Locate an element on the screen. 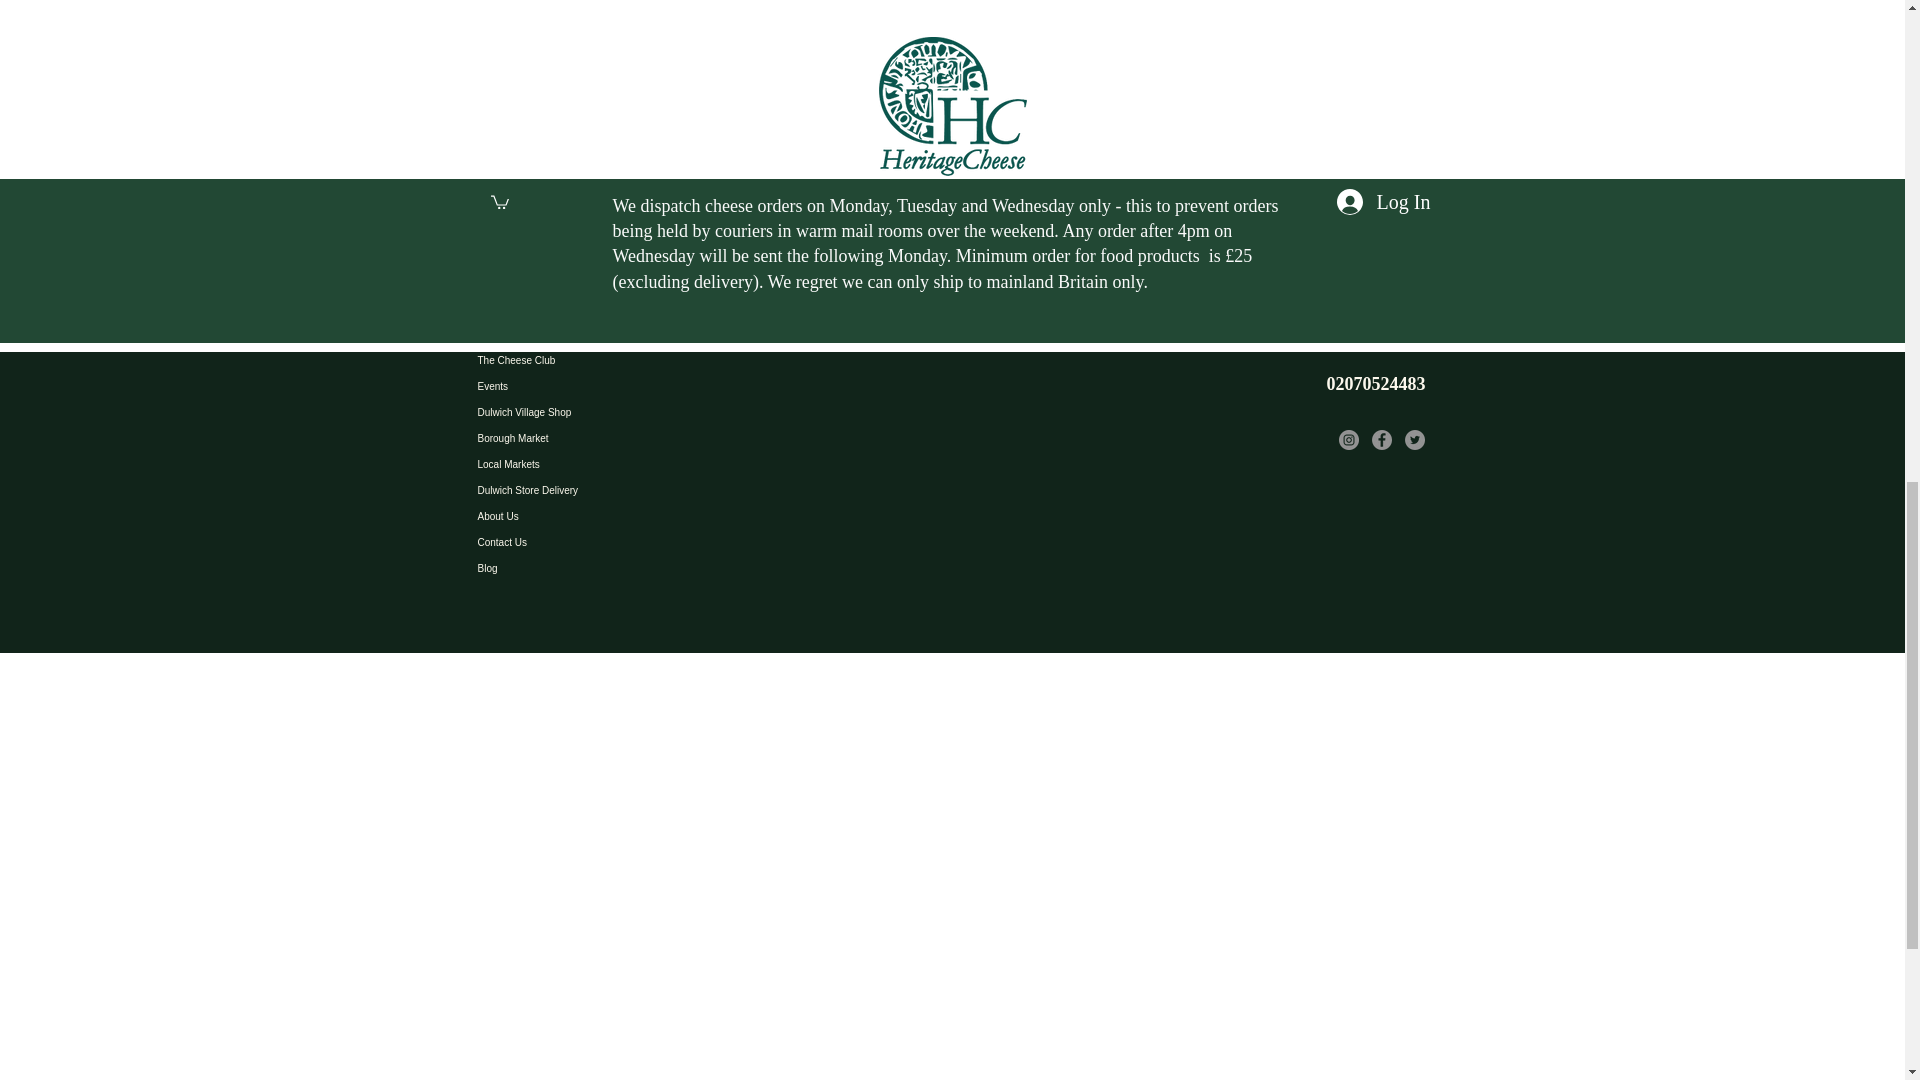 The width and height of the screenshot is (1920, 1080). Heritage Cheese Kids Club is located at coordinates (628, 282).